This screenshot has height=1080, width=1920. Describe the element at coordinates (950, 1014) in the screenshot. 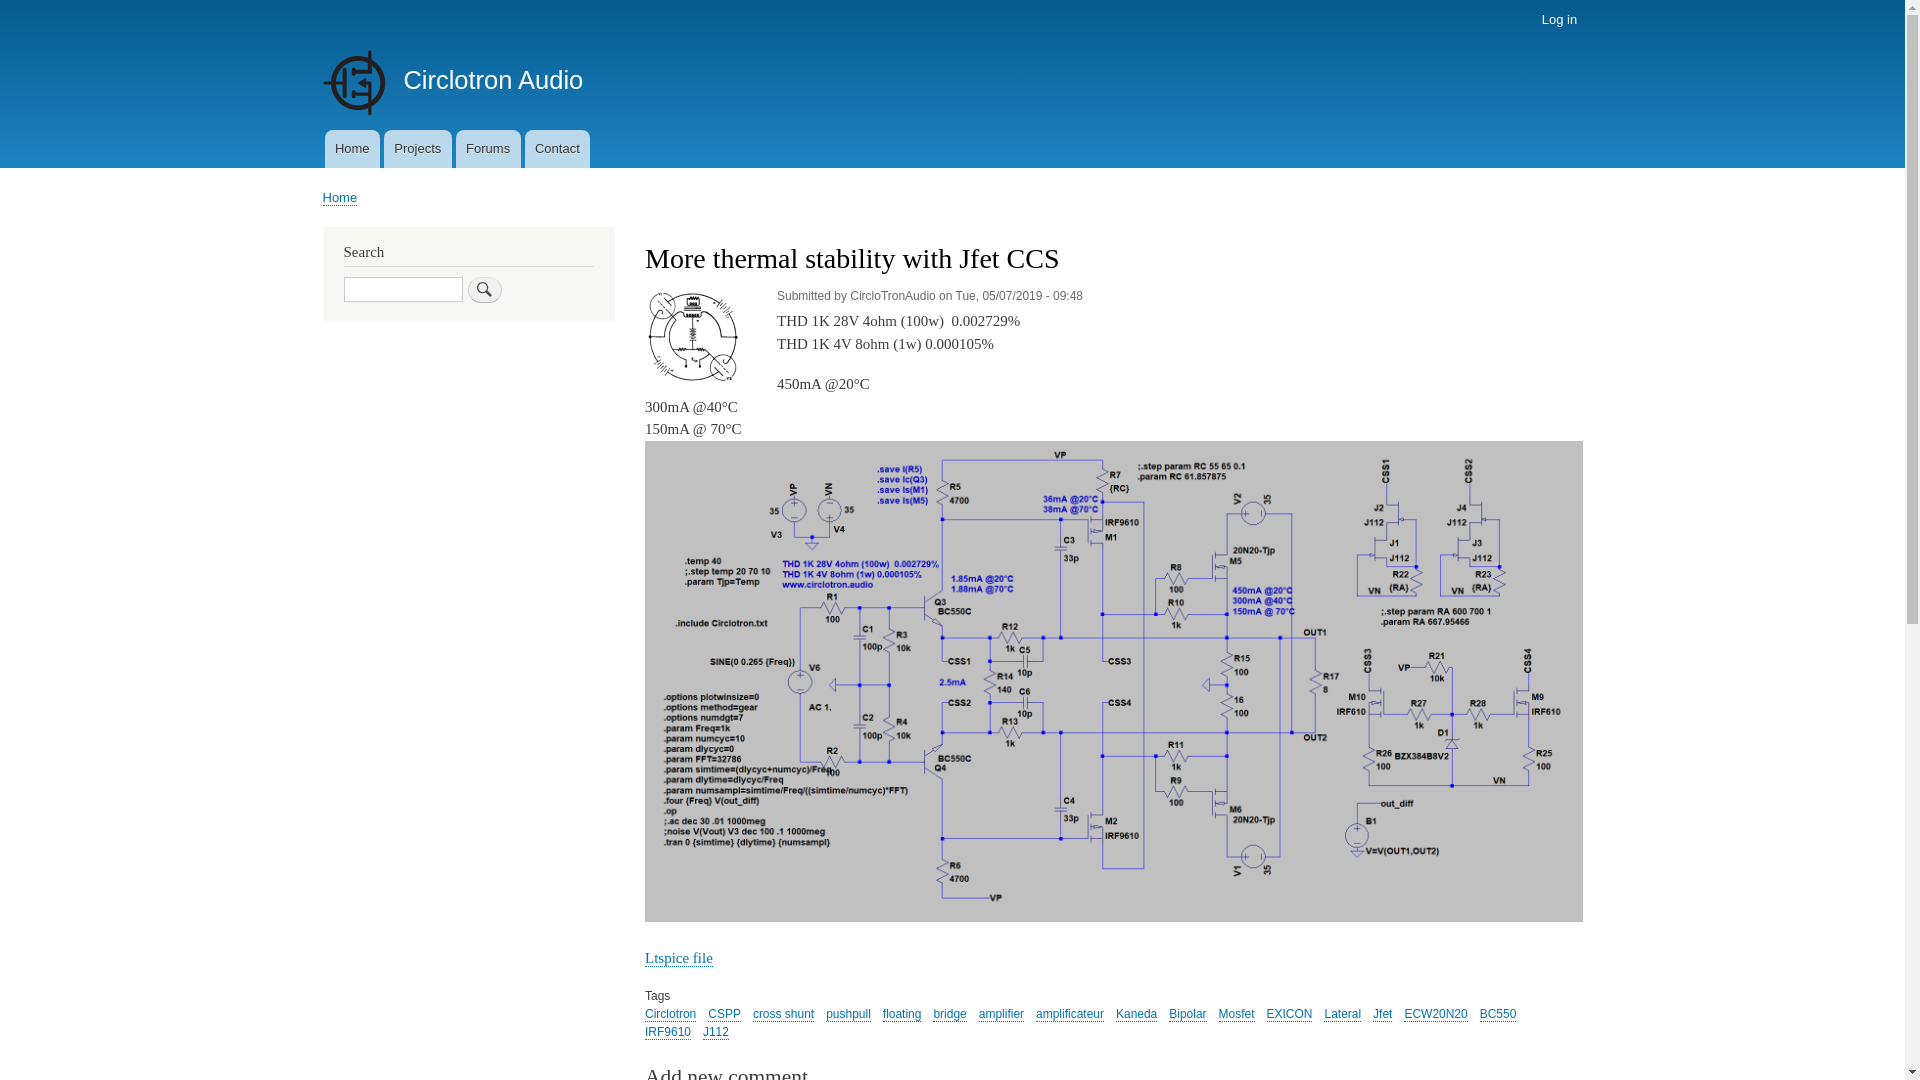

I see `bridge` at that location.